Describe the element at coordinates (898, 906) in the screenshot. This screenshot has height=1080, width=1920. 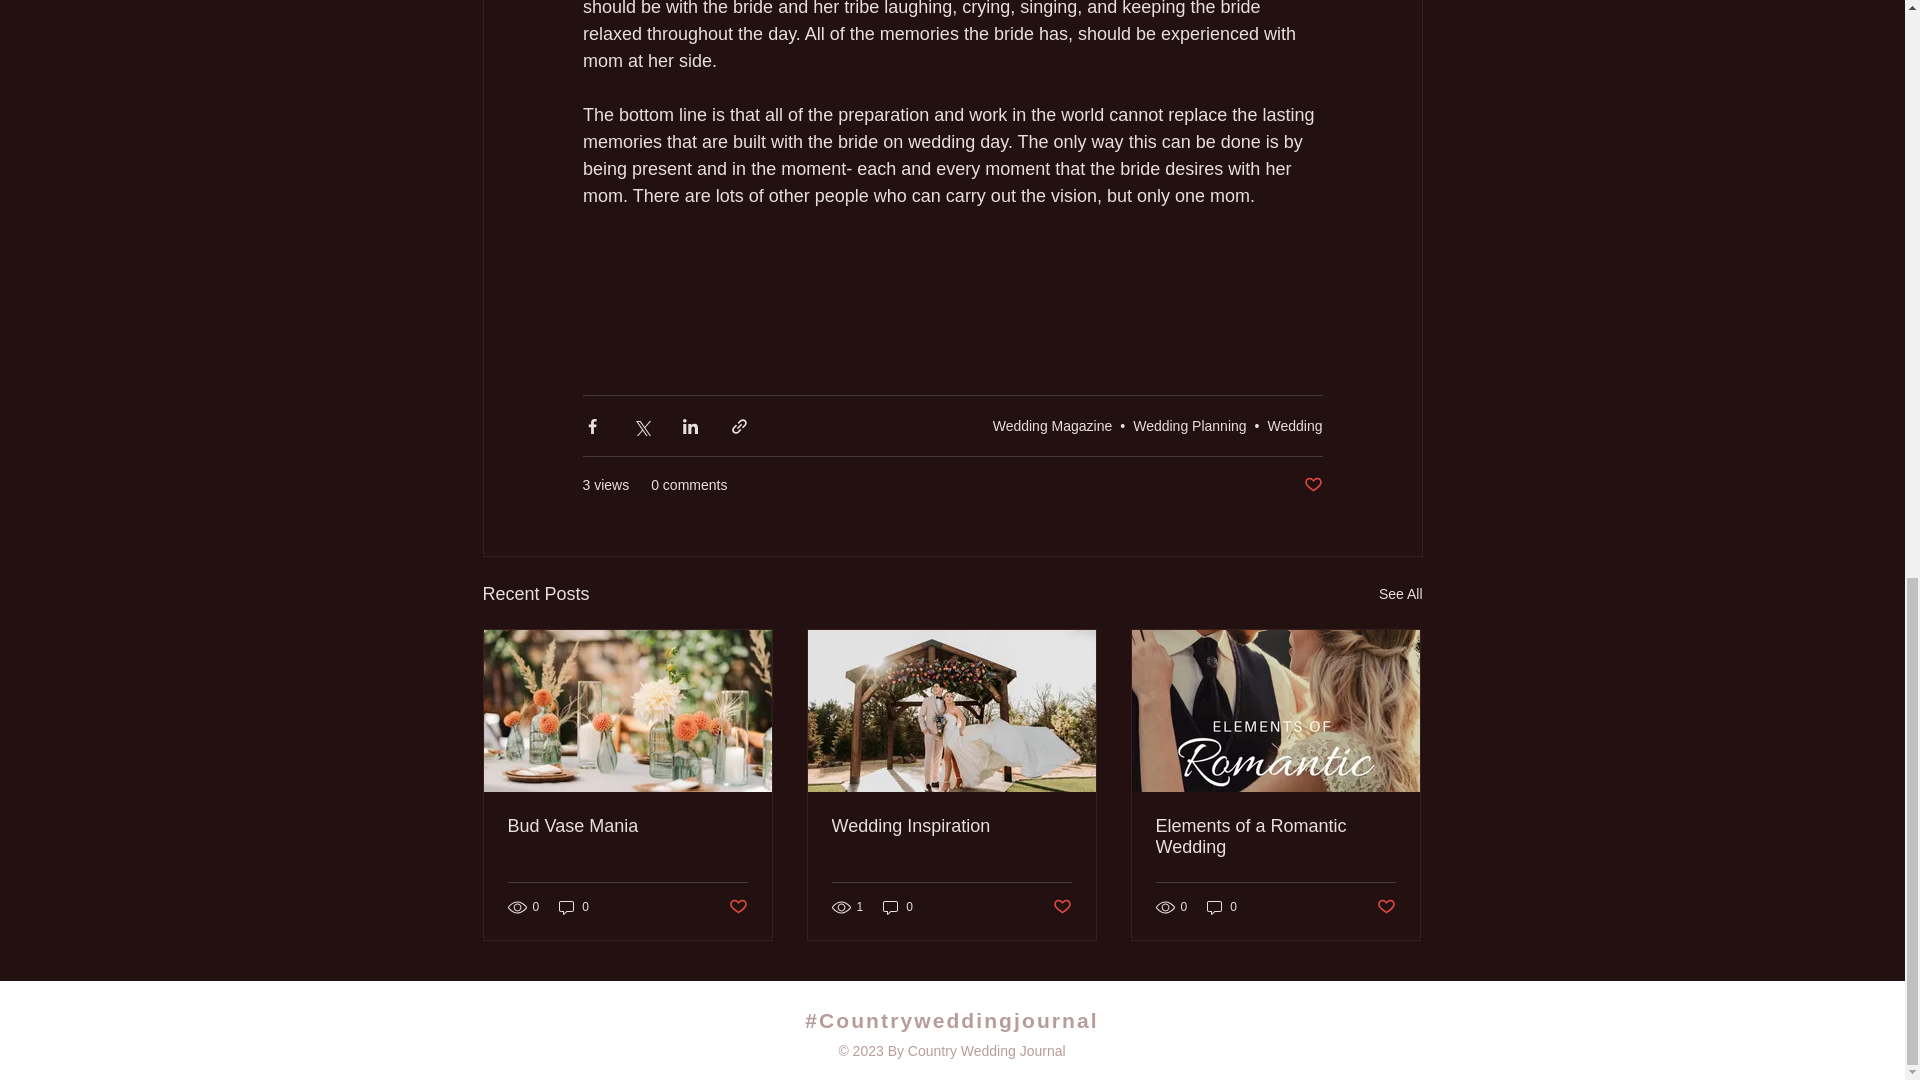
I see `0` at that location.